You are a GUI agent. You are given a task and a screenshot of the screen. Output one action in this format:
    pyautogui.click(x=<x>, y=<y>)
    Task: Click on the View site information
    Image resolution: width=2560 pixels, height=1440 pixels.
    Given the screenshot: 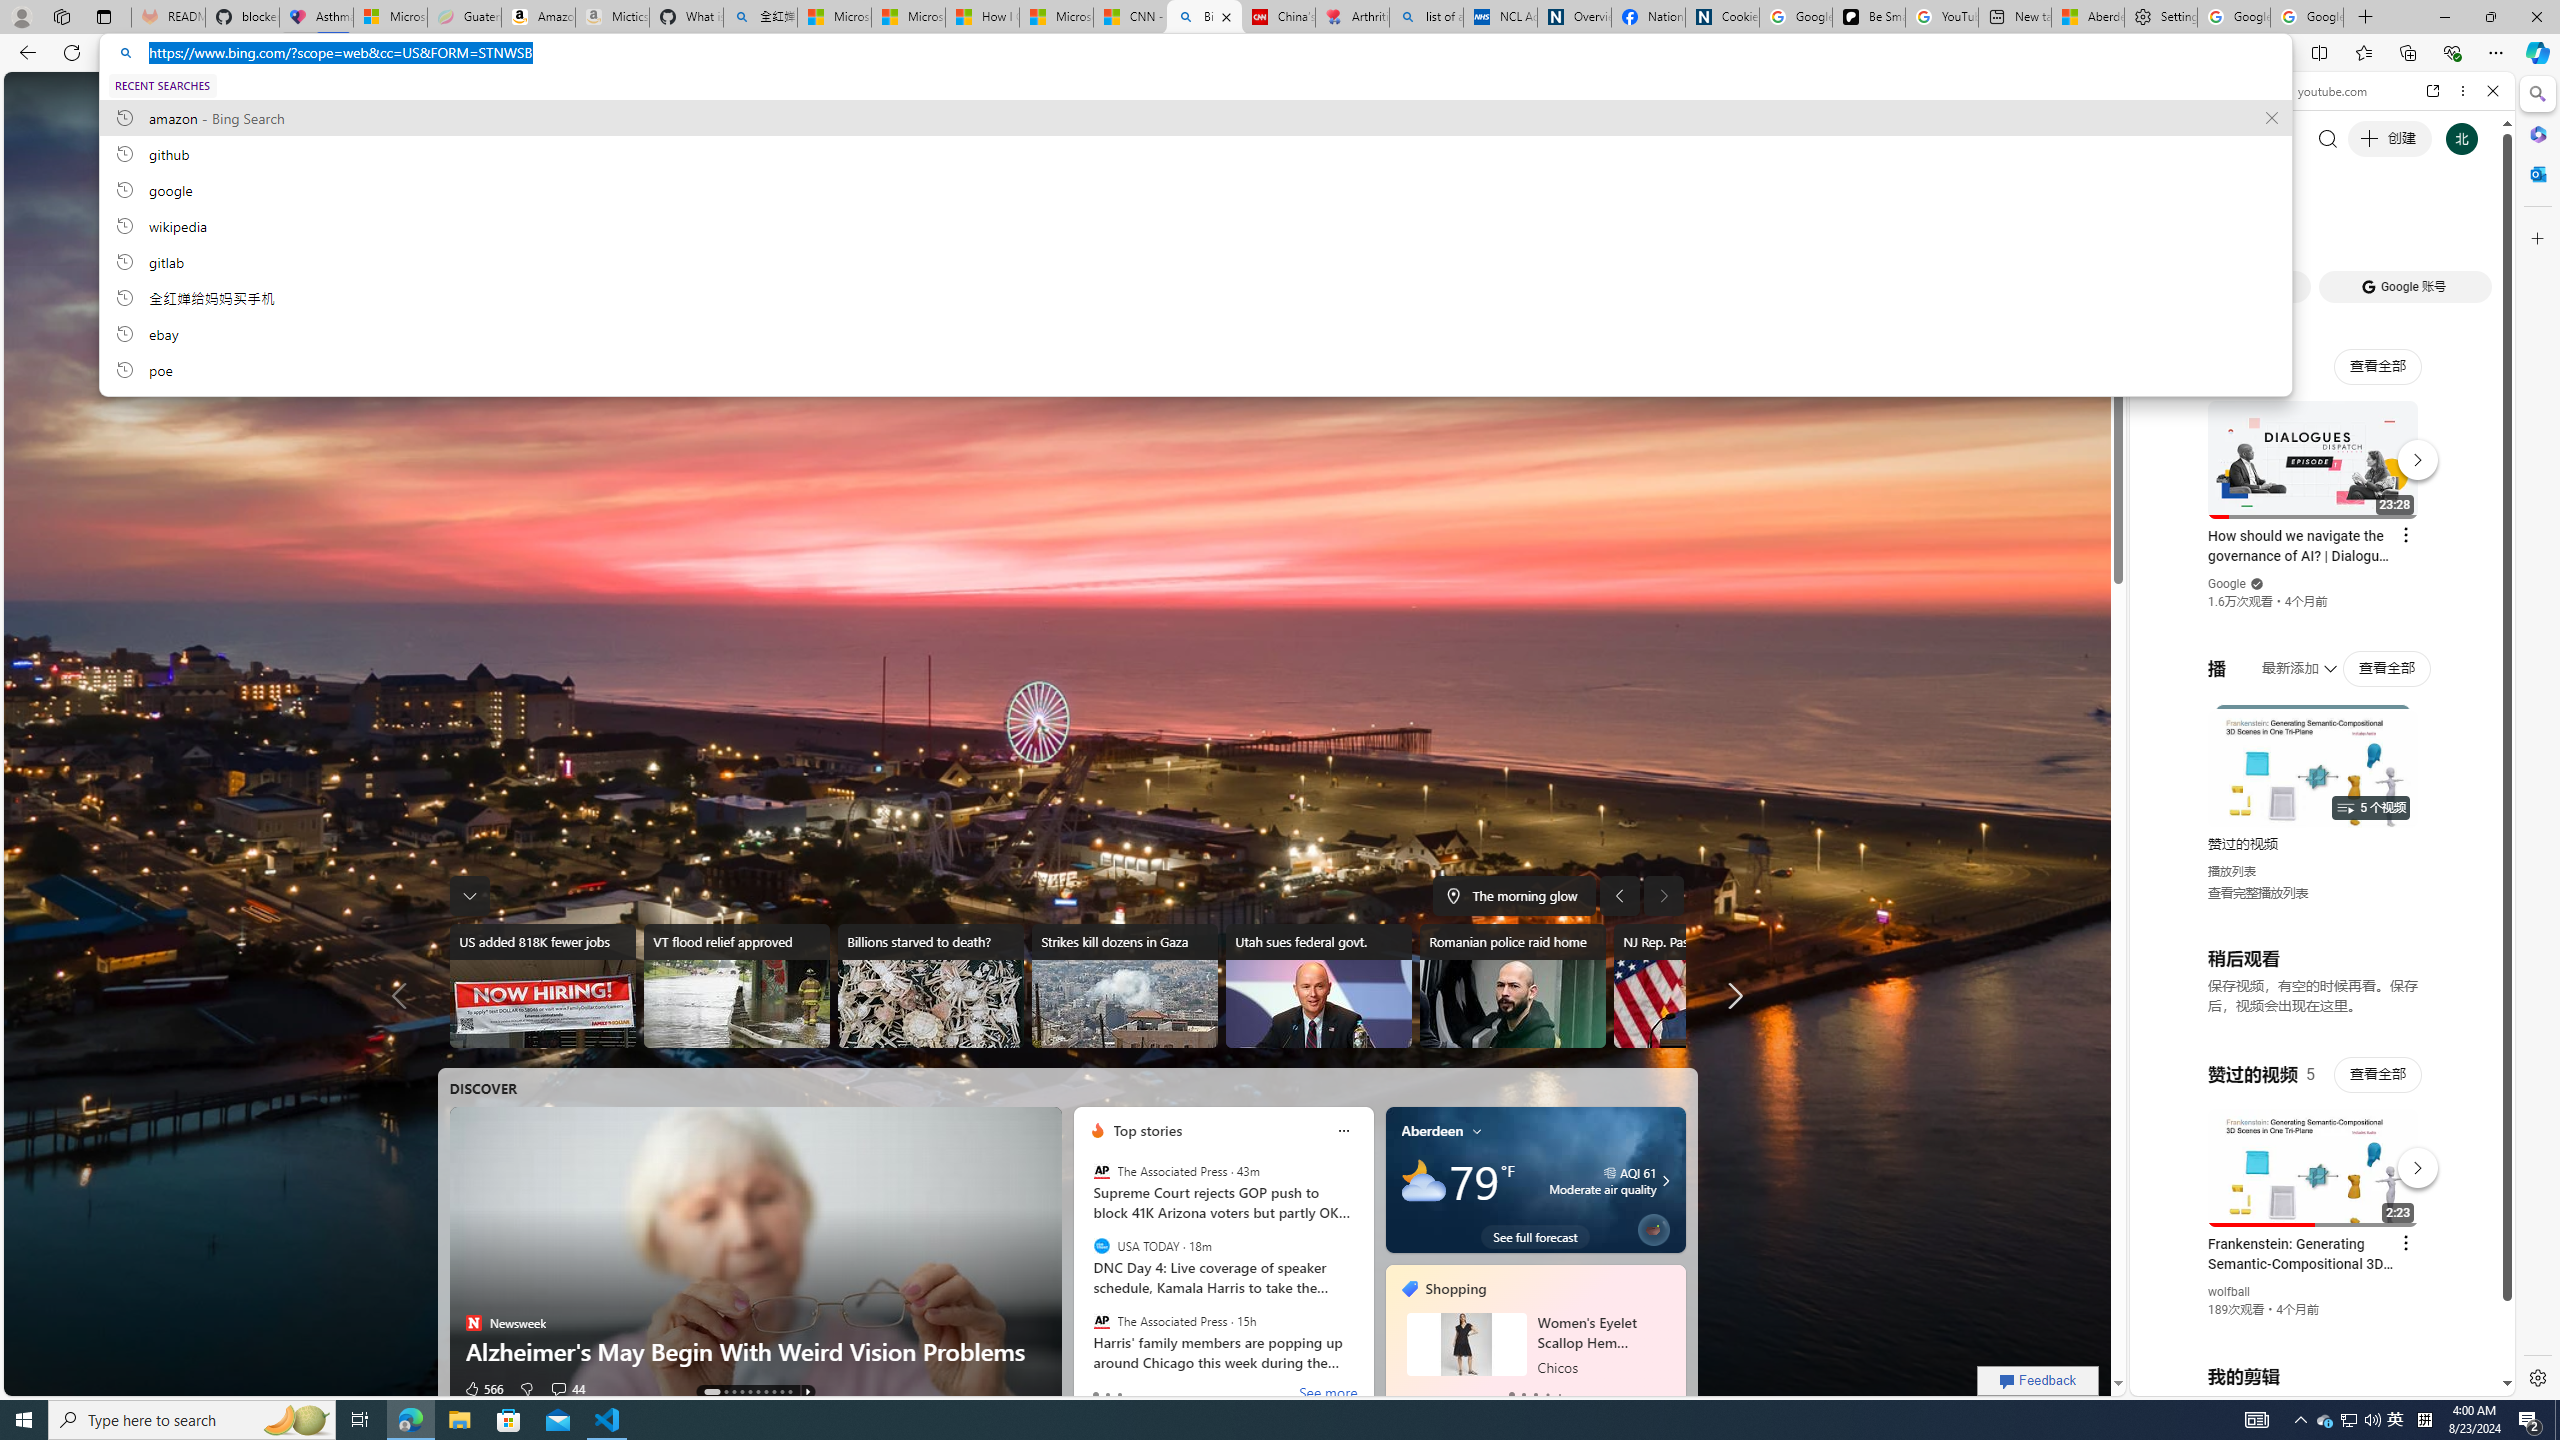 What is the action you would take?
    pyautogui.click(x=124, y=53)
    